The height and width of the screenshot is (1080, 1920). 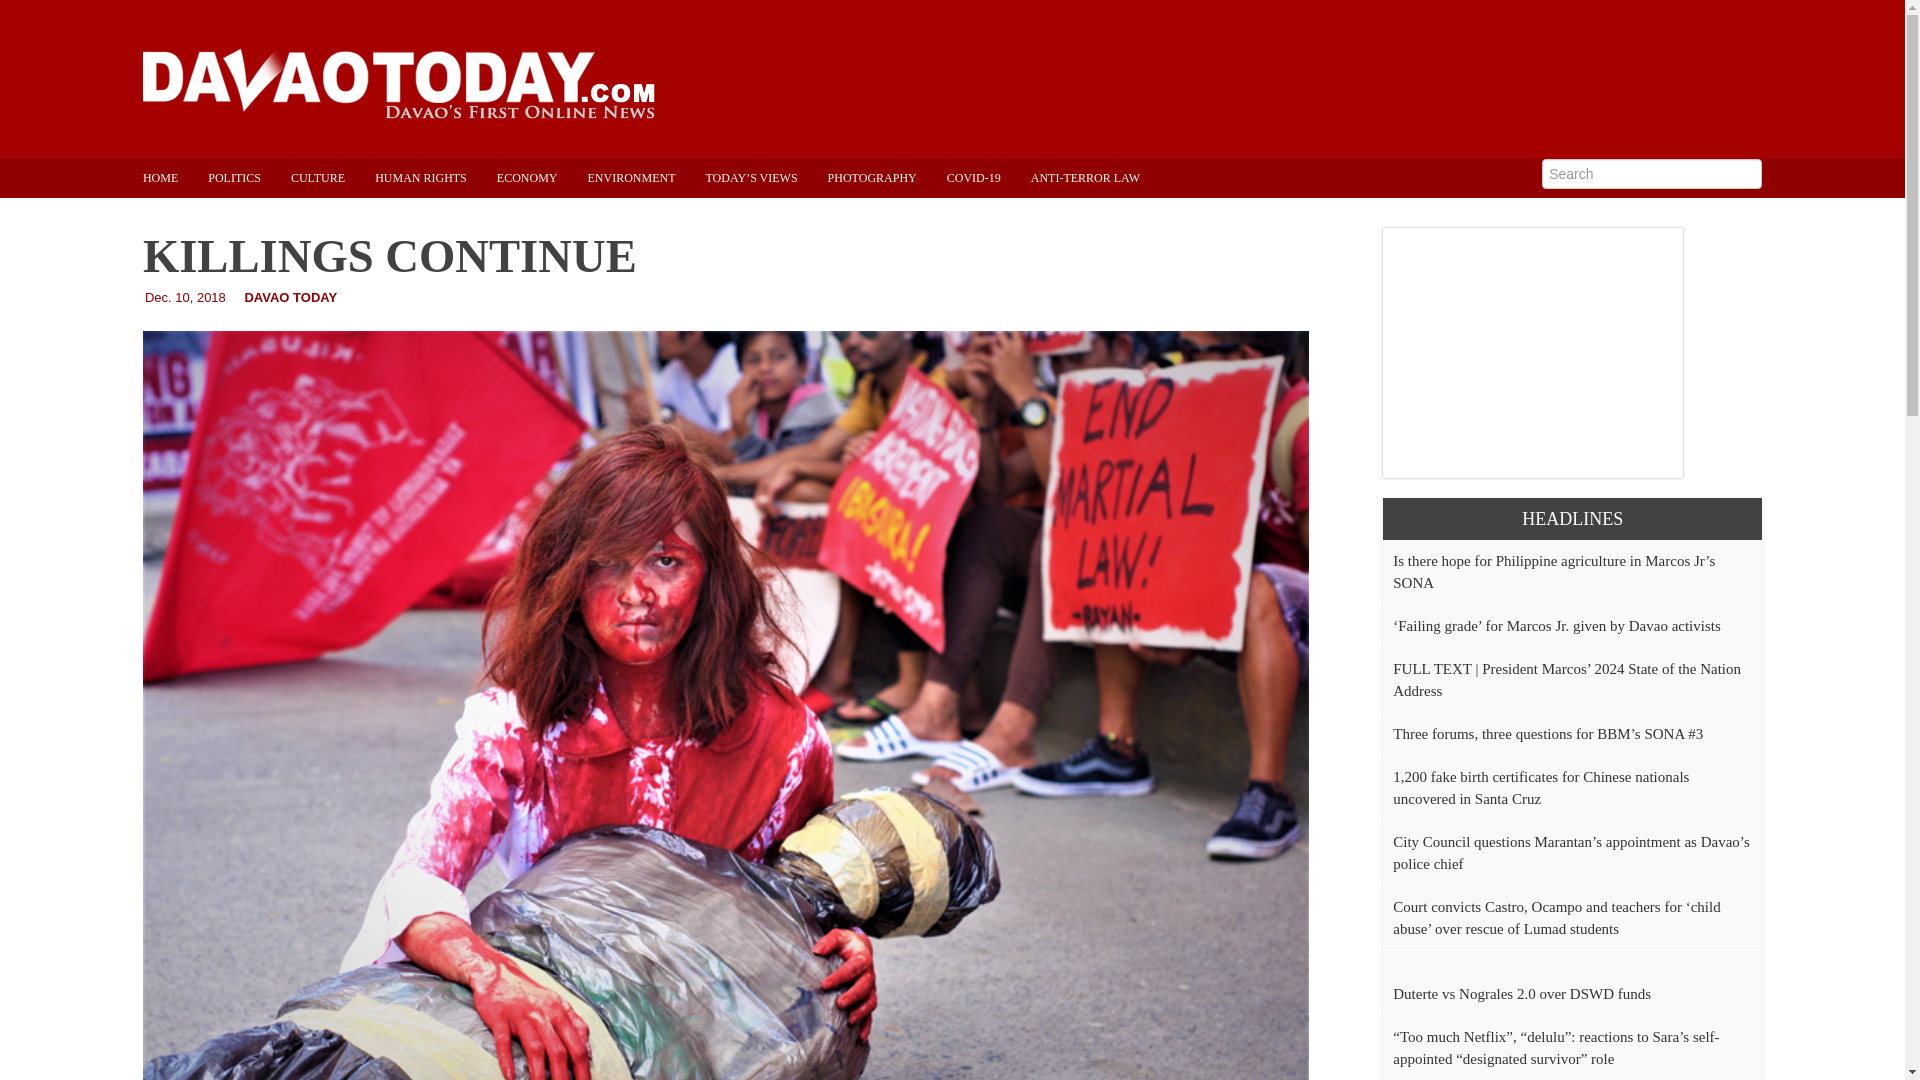 I want to click on HOME, so click(x=174, y=177).